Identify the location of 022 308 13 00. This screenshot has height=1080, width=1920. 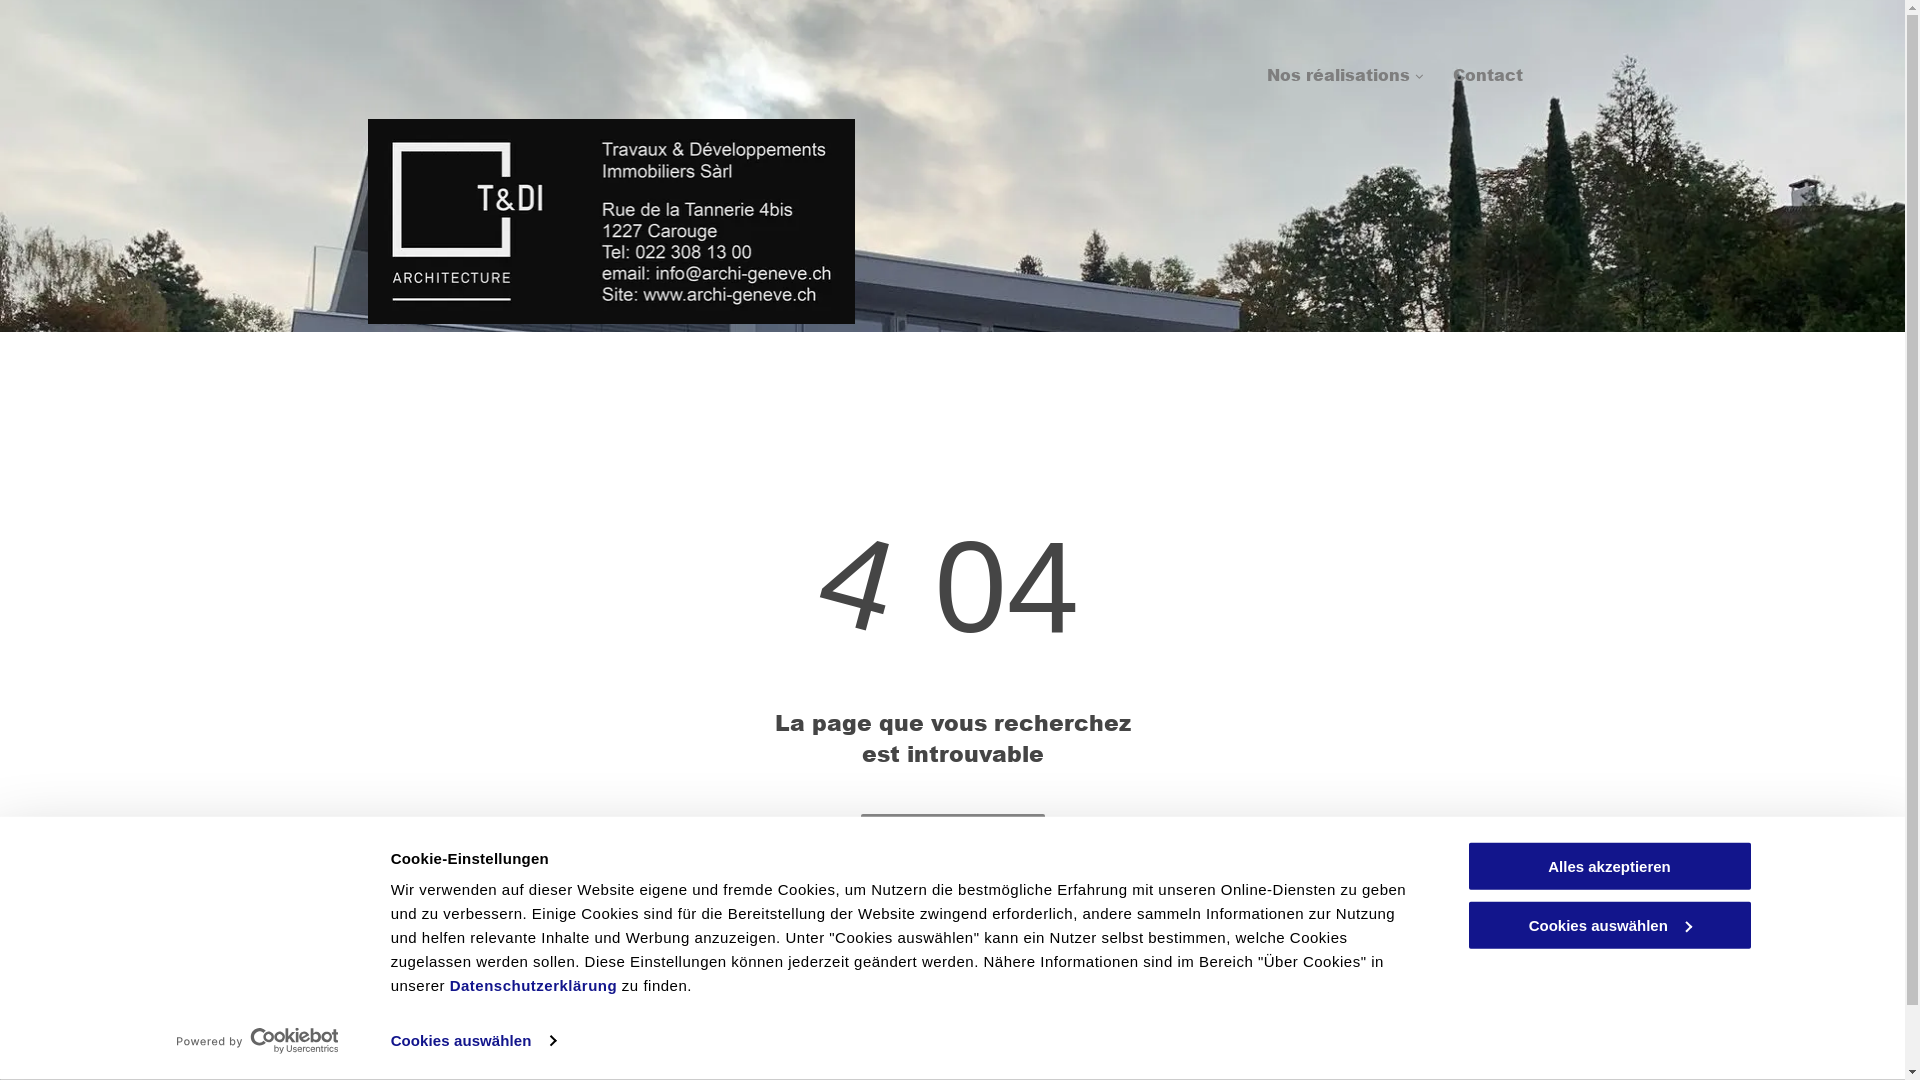
(732, 977).